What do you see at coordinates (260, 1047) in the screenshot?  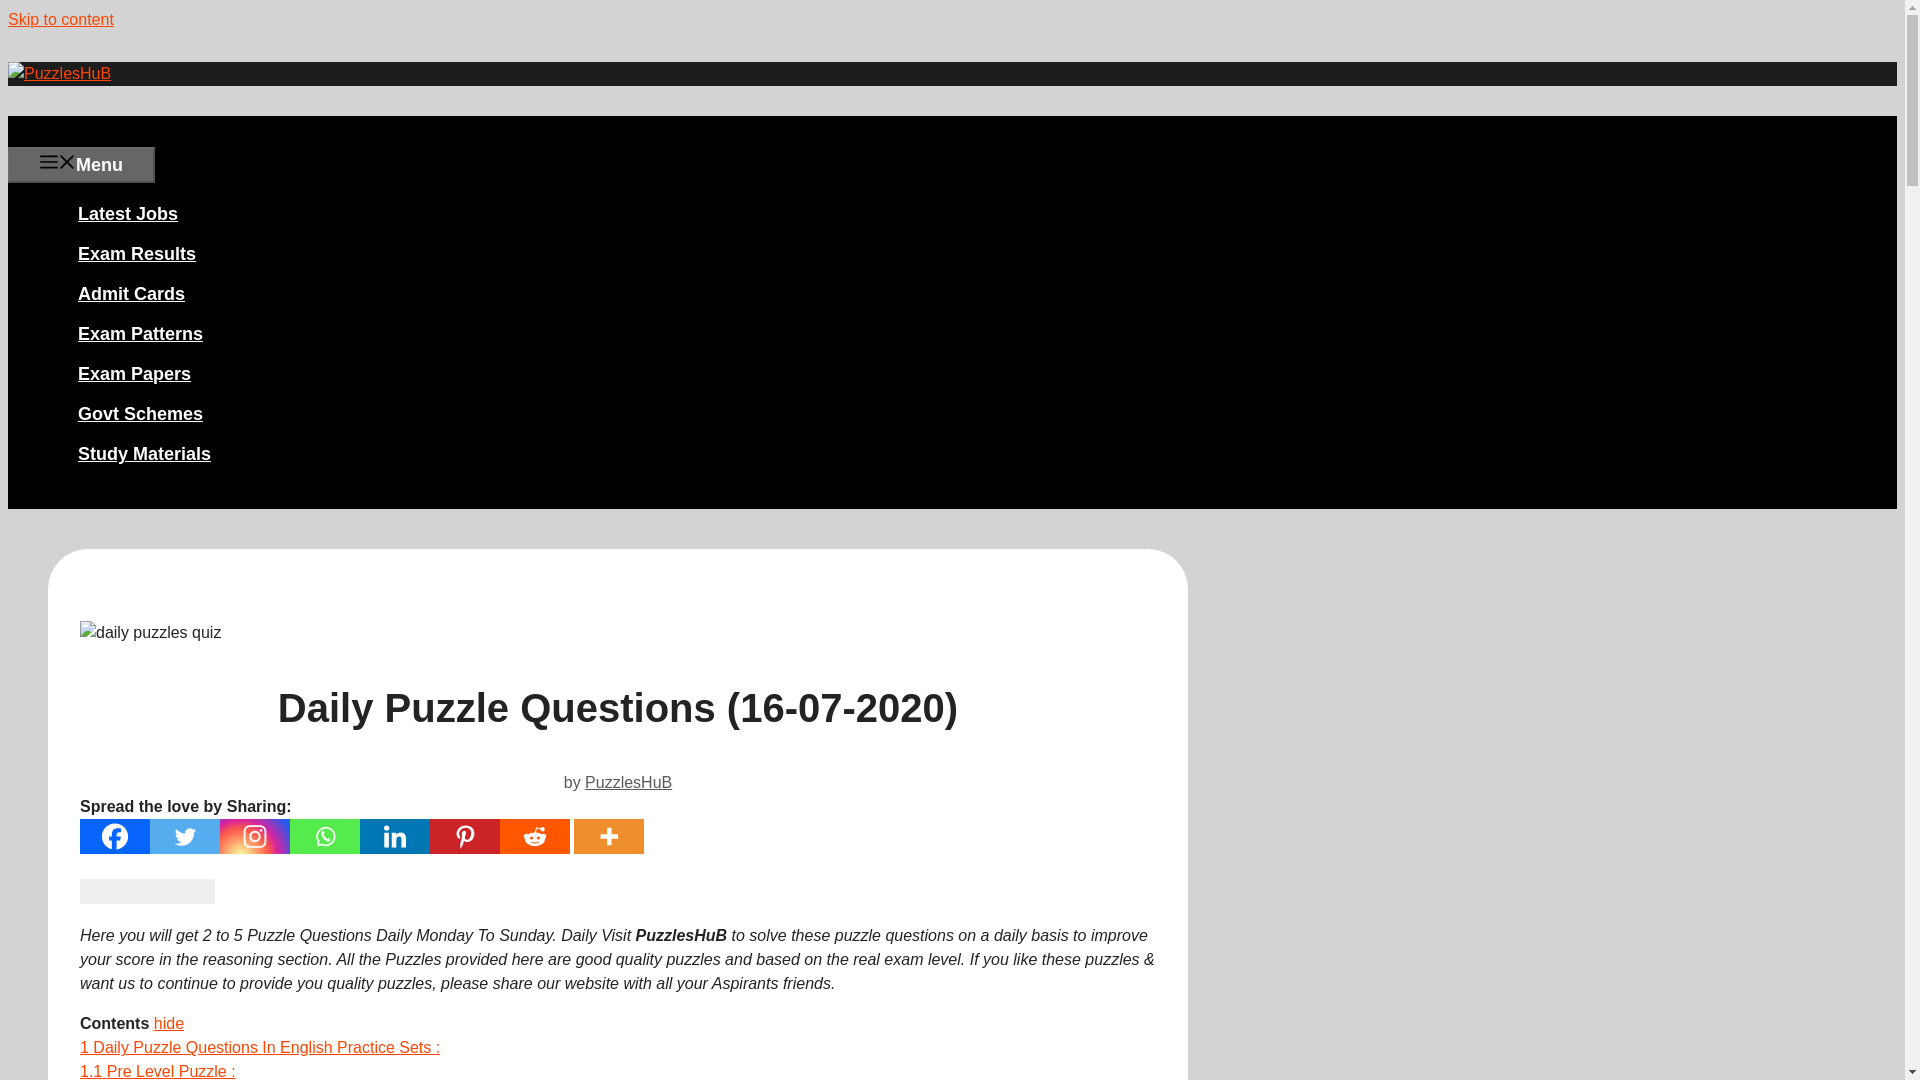 I see `1 Daily Puzzle Questions In English Practice Sets :` at bounding box center [260, 1047].